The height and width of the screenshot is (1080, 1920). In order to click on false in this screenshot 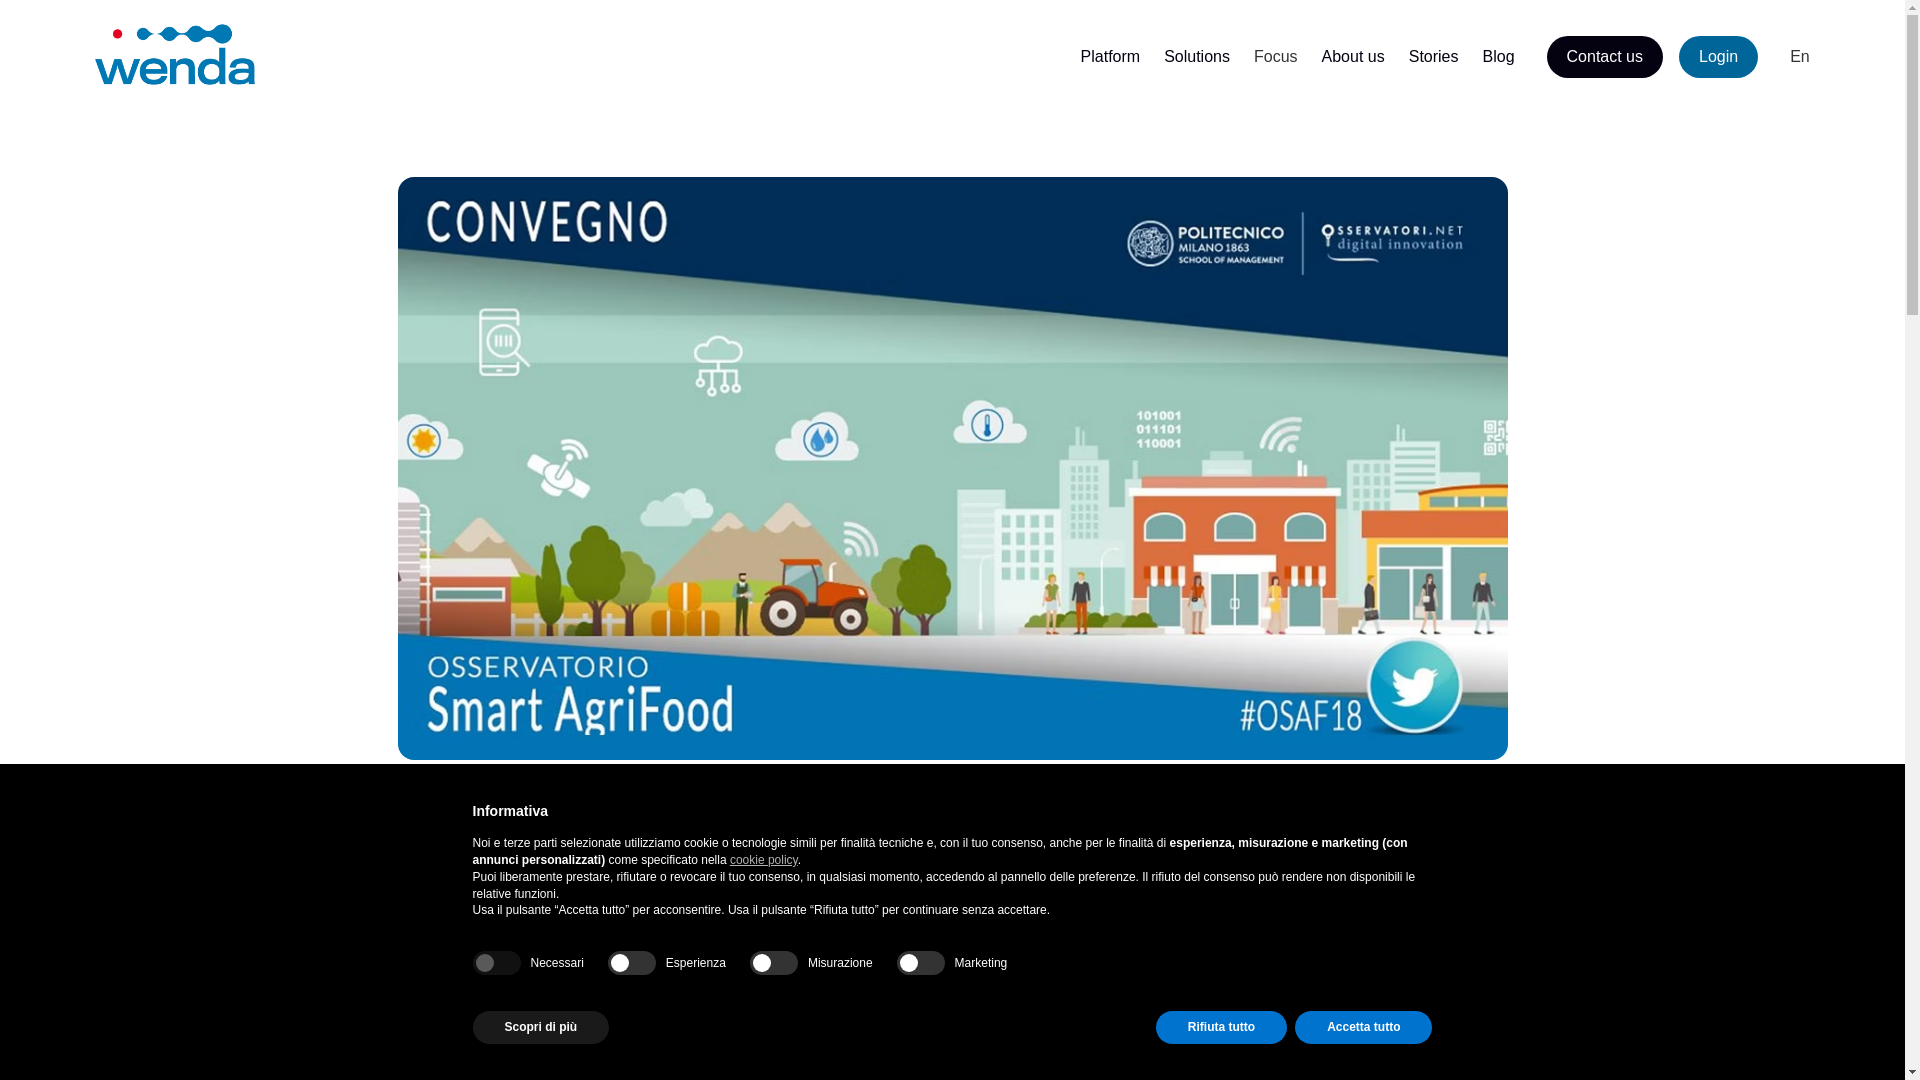, I will do `click(920, 963)`.